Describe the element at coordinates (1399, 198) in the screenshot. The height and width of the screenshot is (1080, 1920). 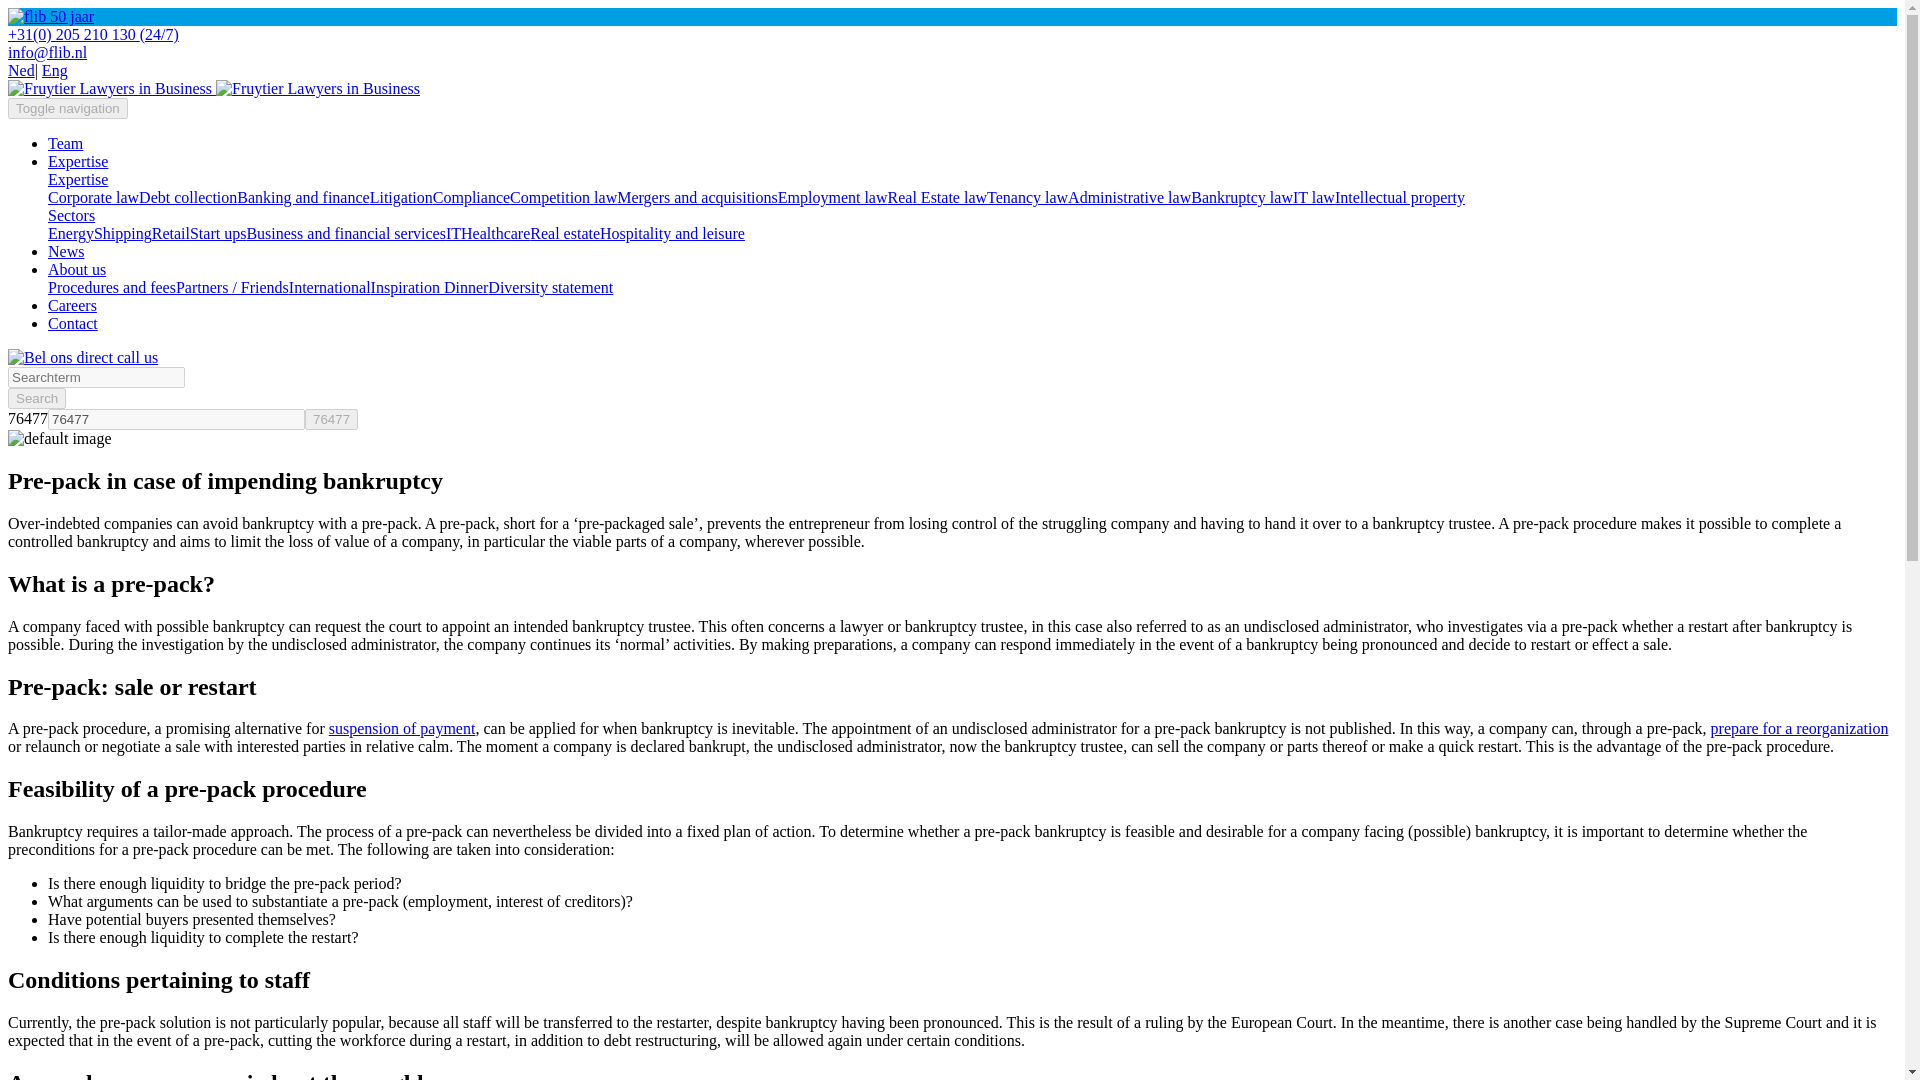
I see `Intellectual property` at that location.